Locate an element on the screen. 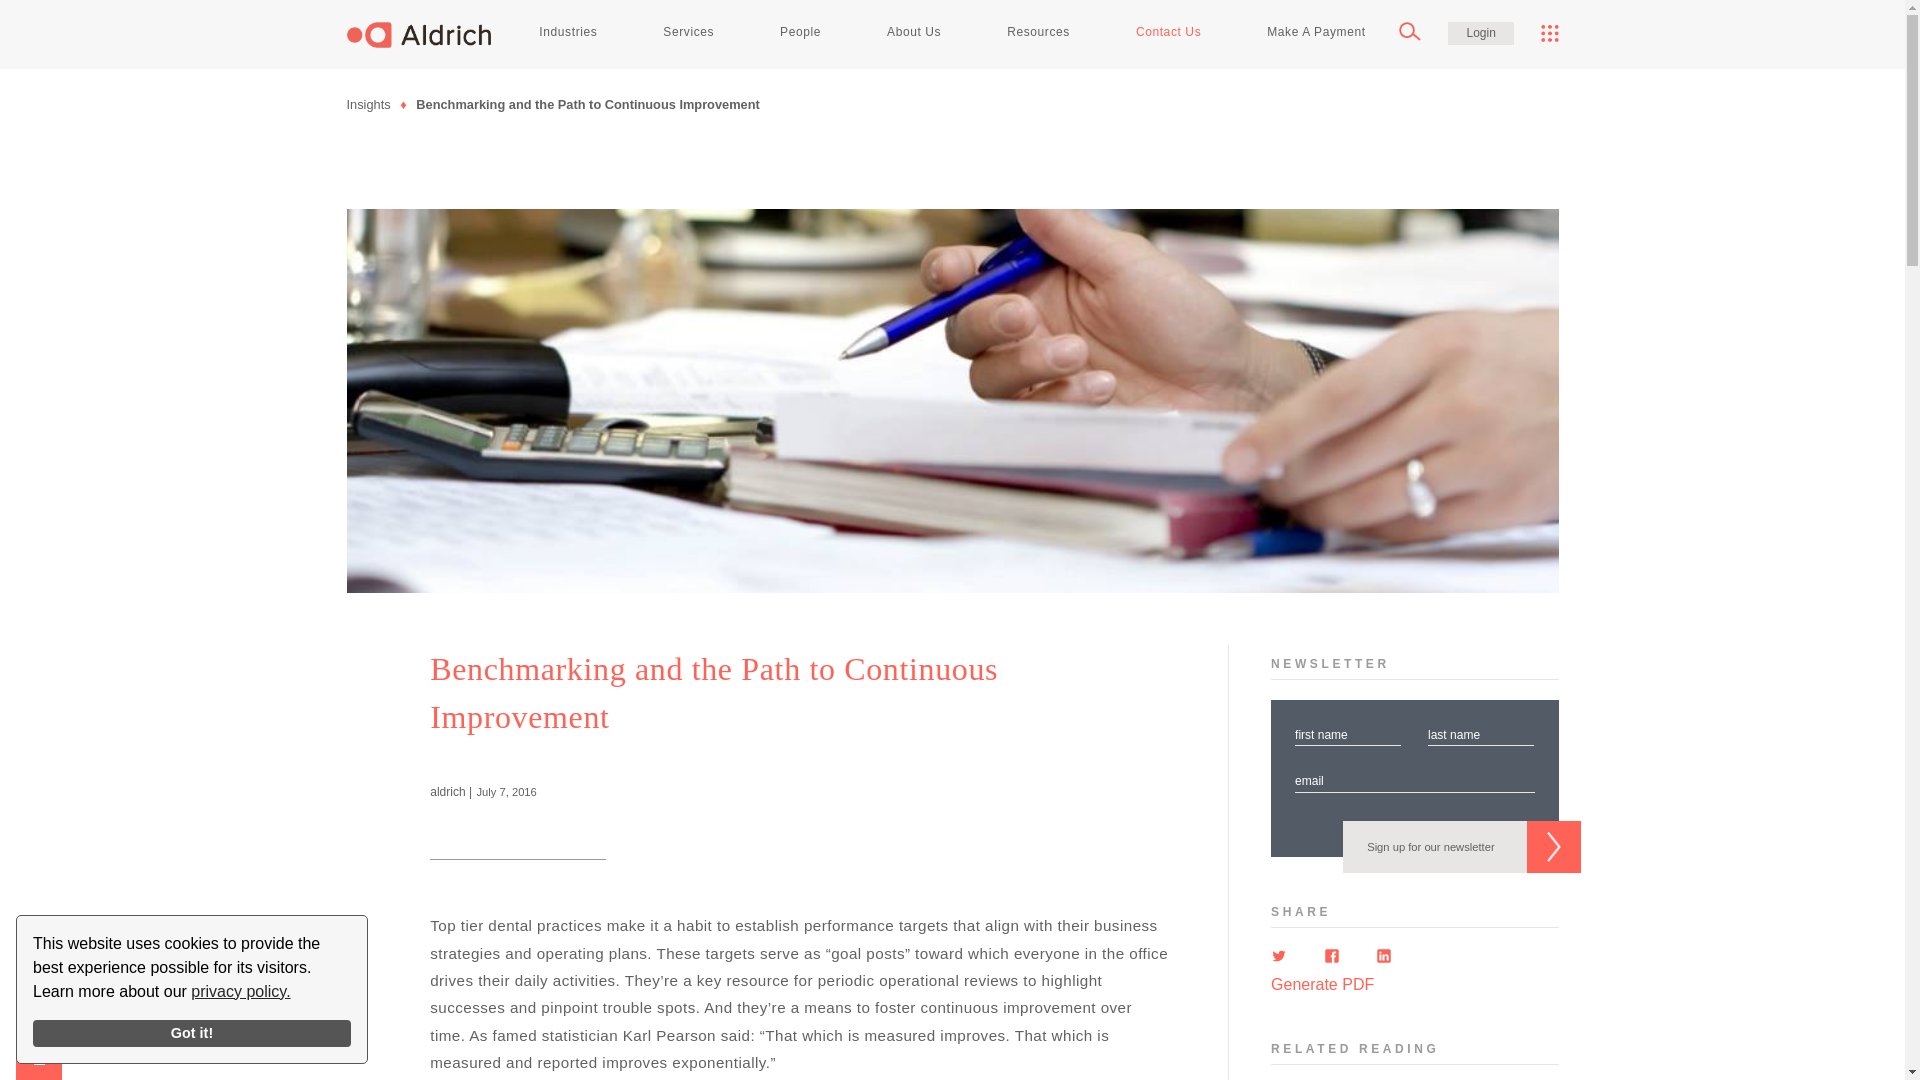  about is located at coordinates (914, 31).